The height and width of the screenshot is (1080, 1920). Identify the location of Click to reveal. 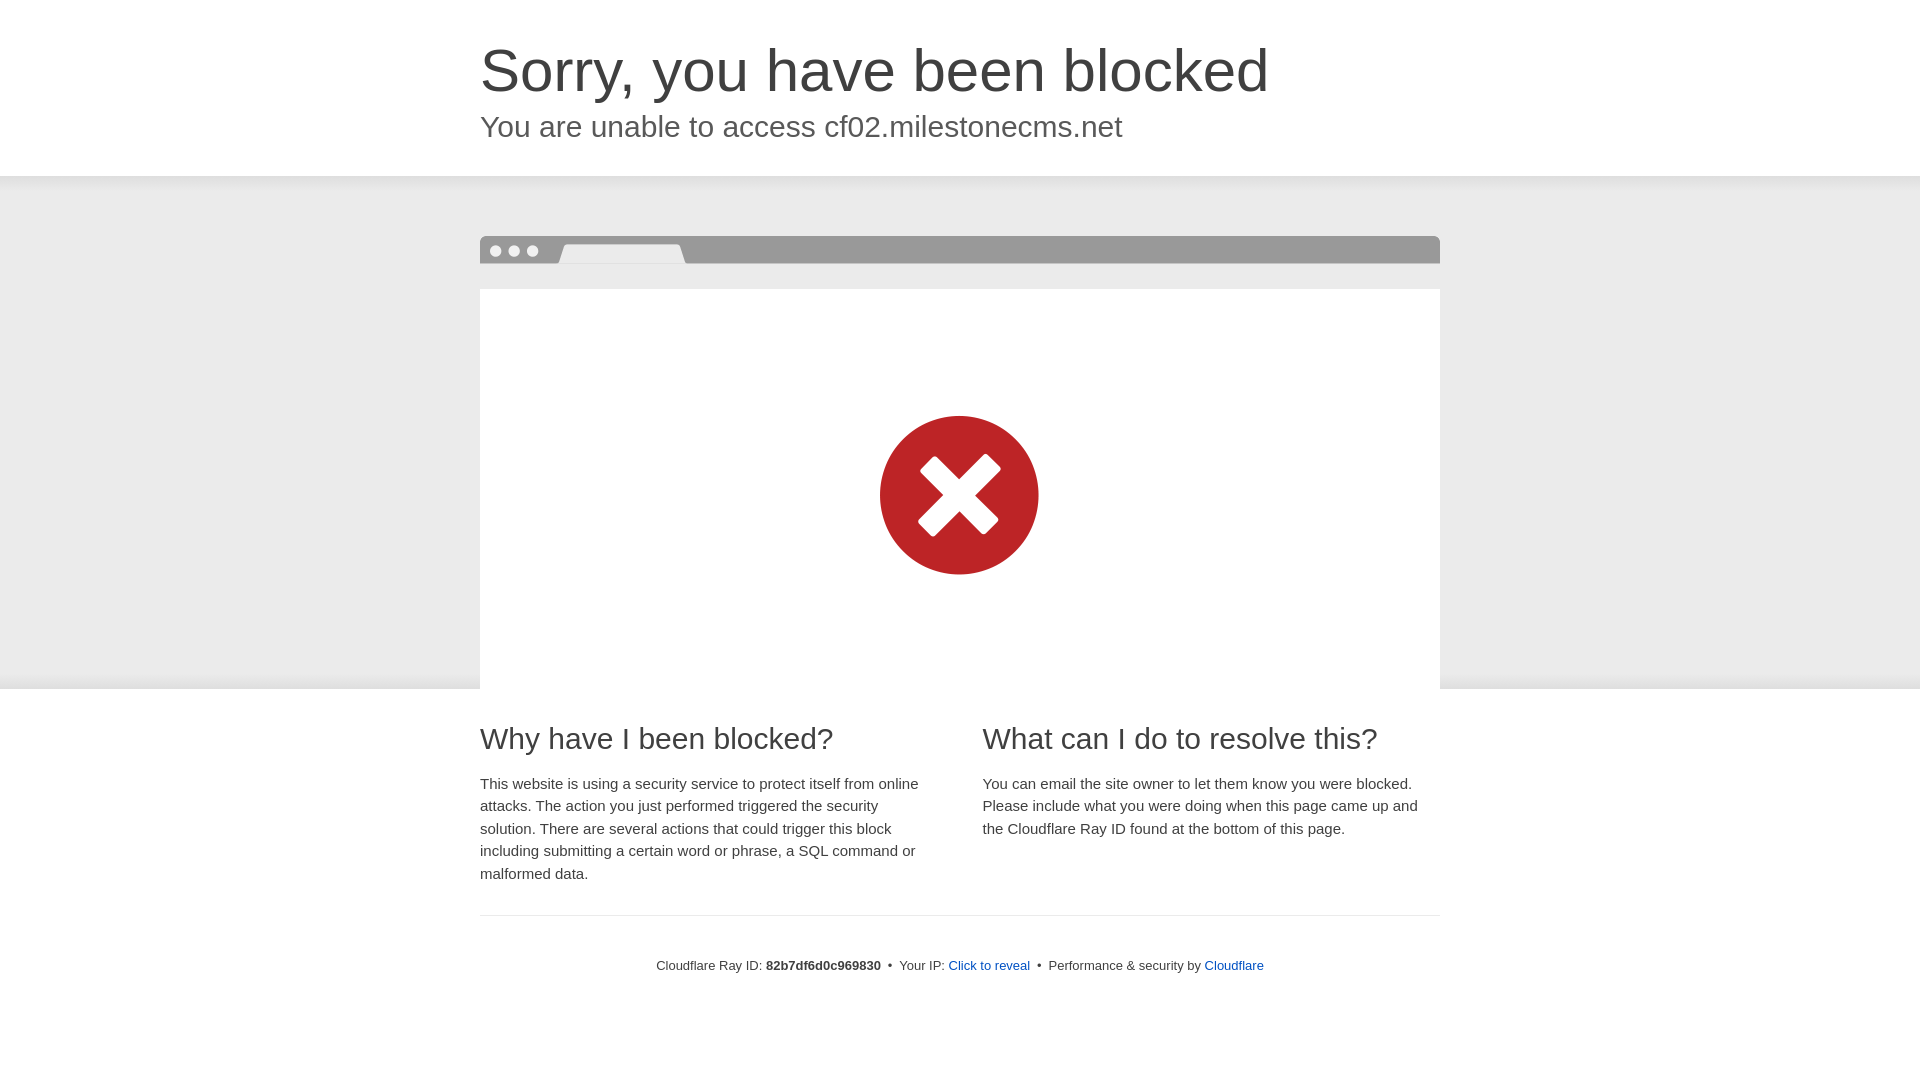
(990, 966).